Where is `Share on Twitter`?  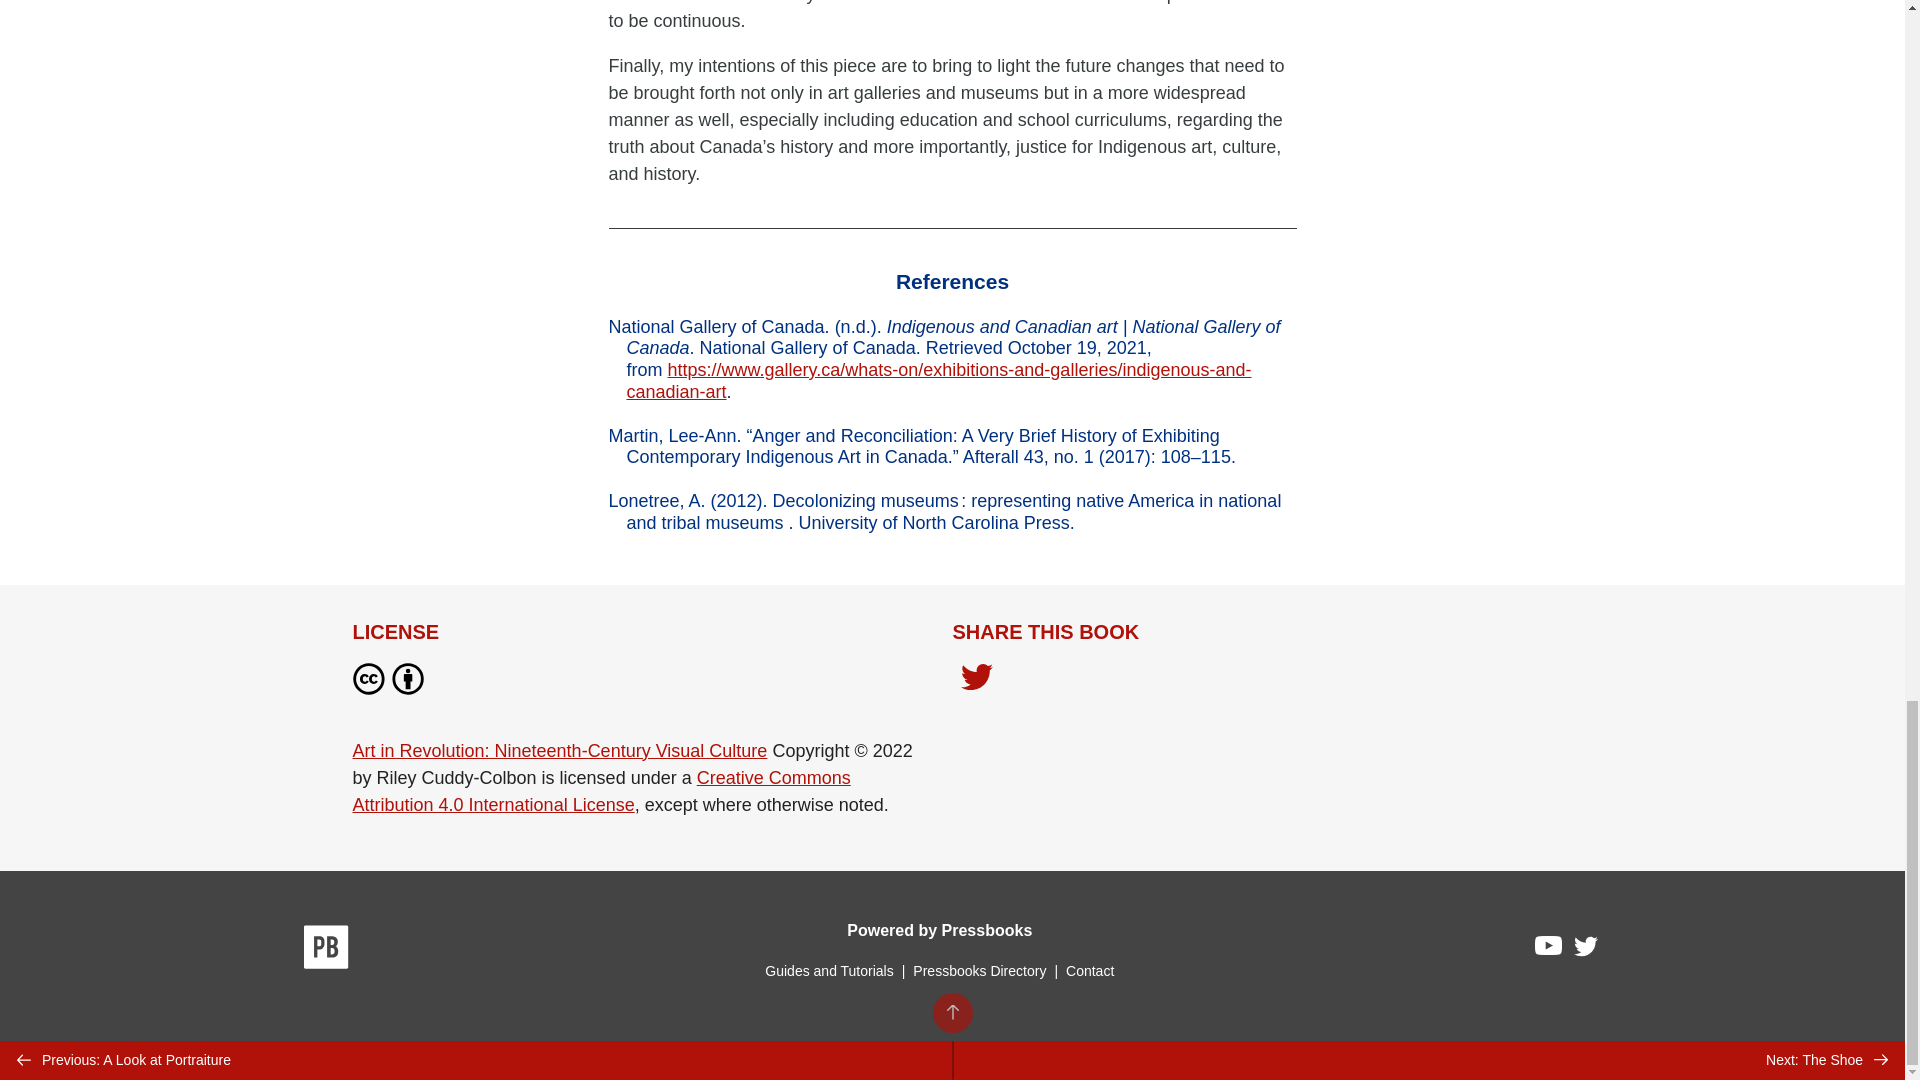
Share on Twitter is located at coordinates (976, 682).